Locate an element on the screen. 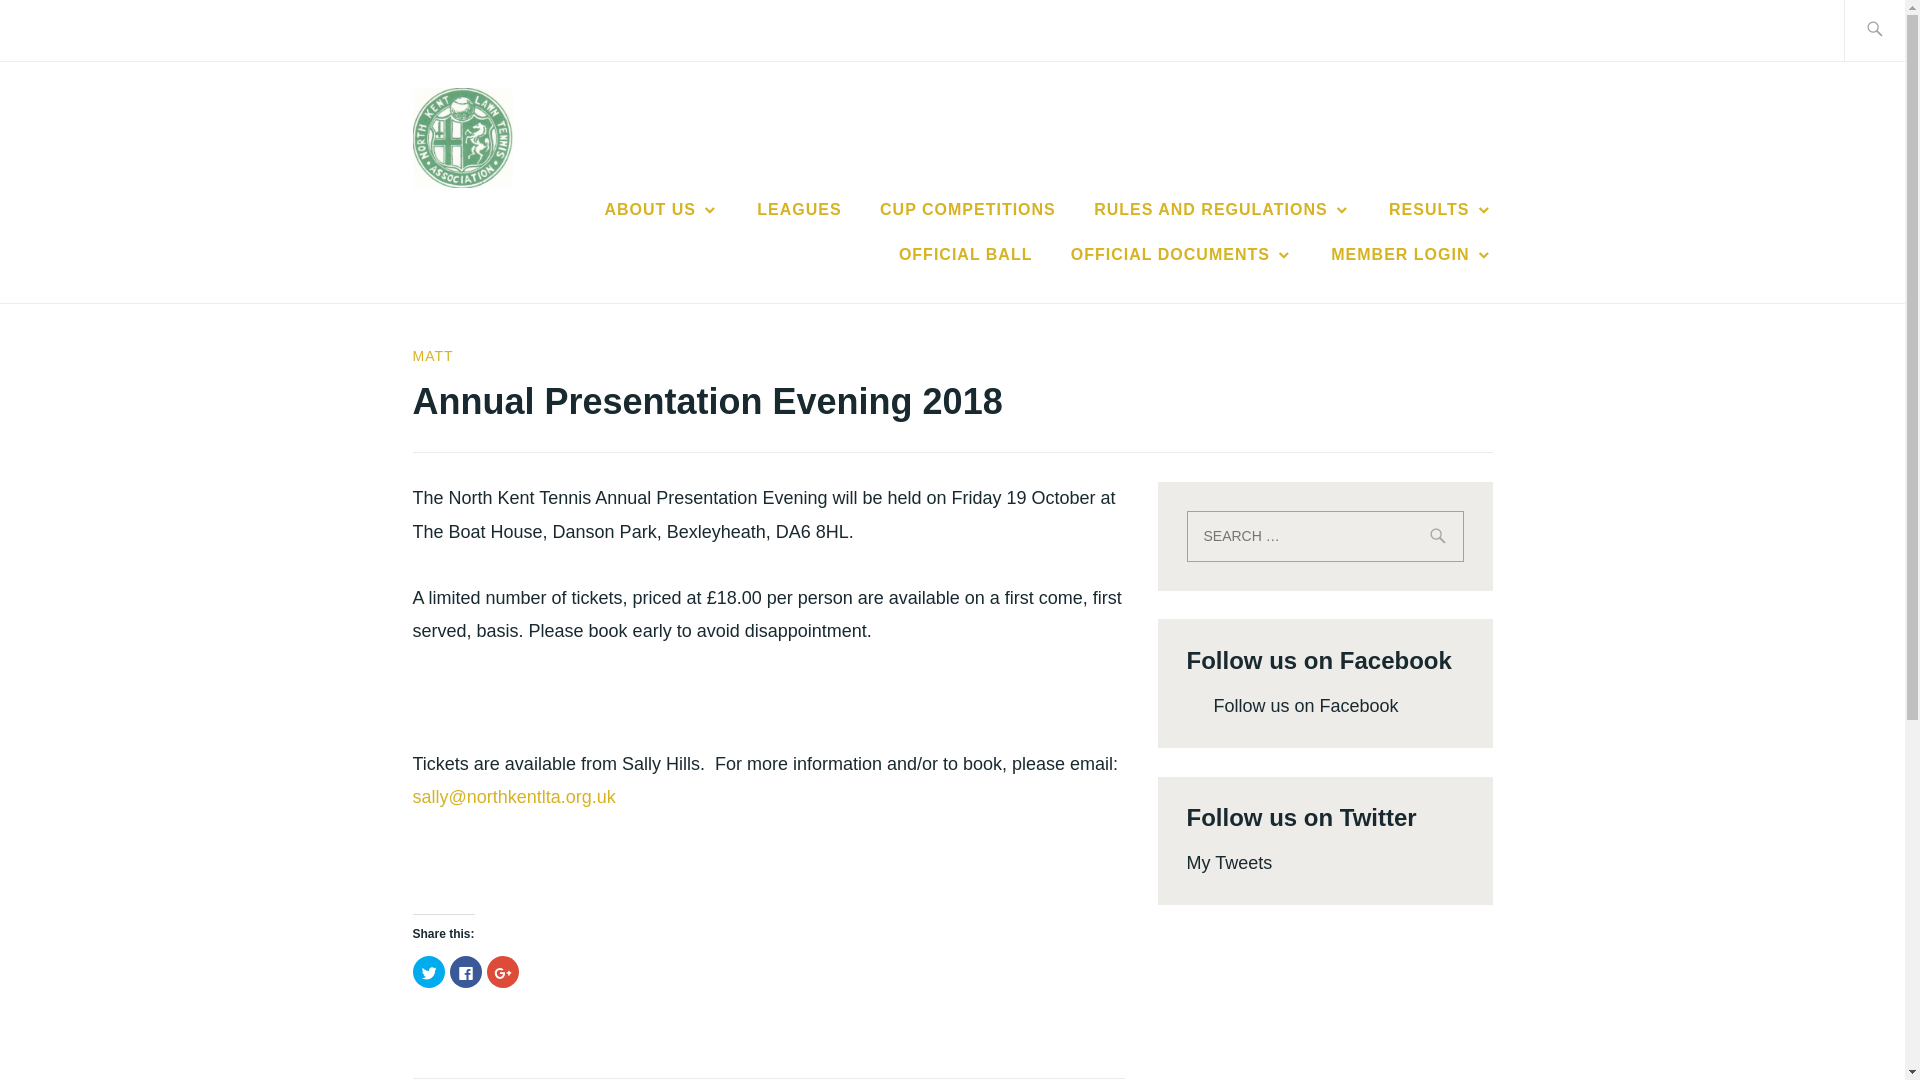 This screenshot has height=1080, width=1920. Search is located at coordinates (62, 29).